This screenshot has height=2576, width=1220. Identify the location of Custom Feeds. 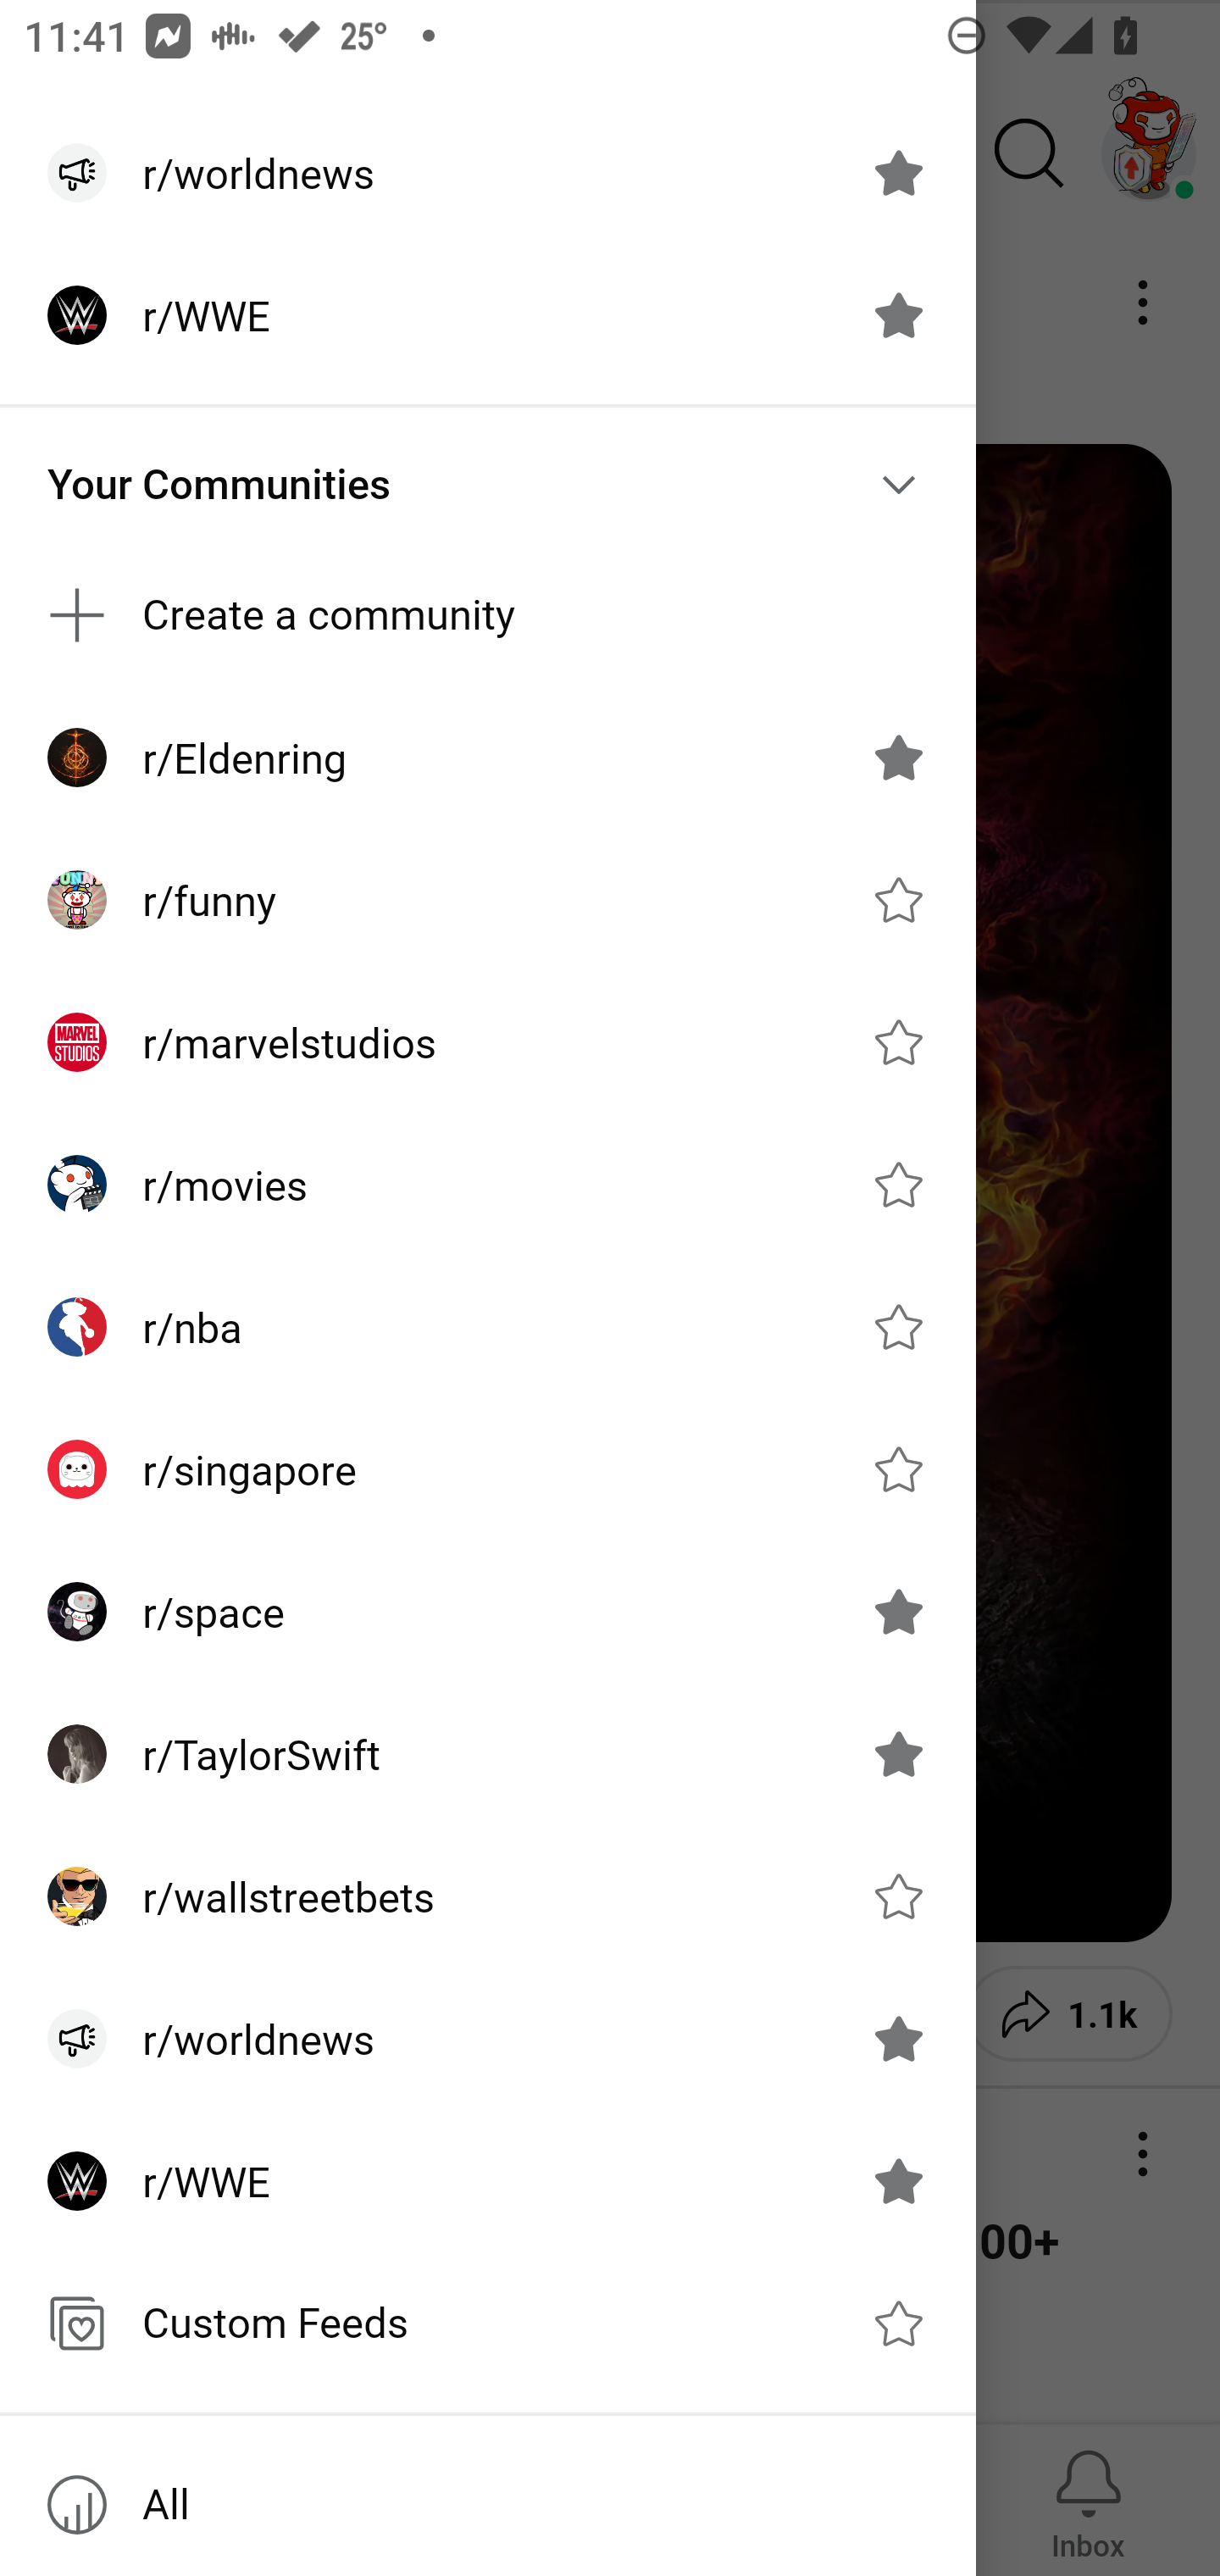
(488, 2323).